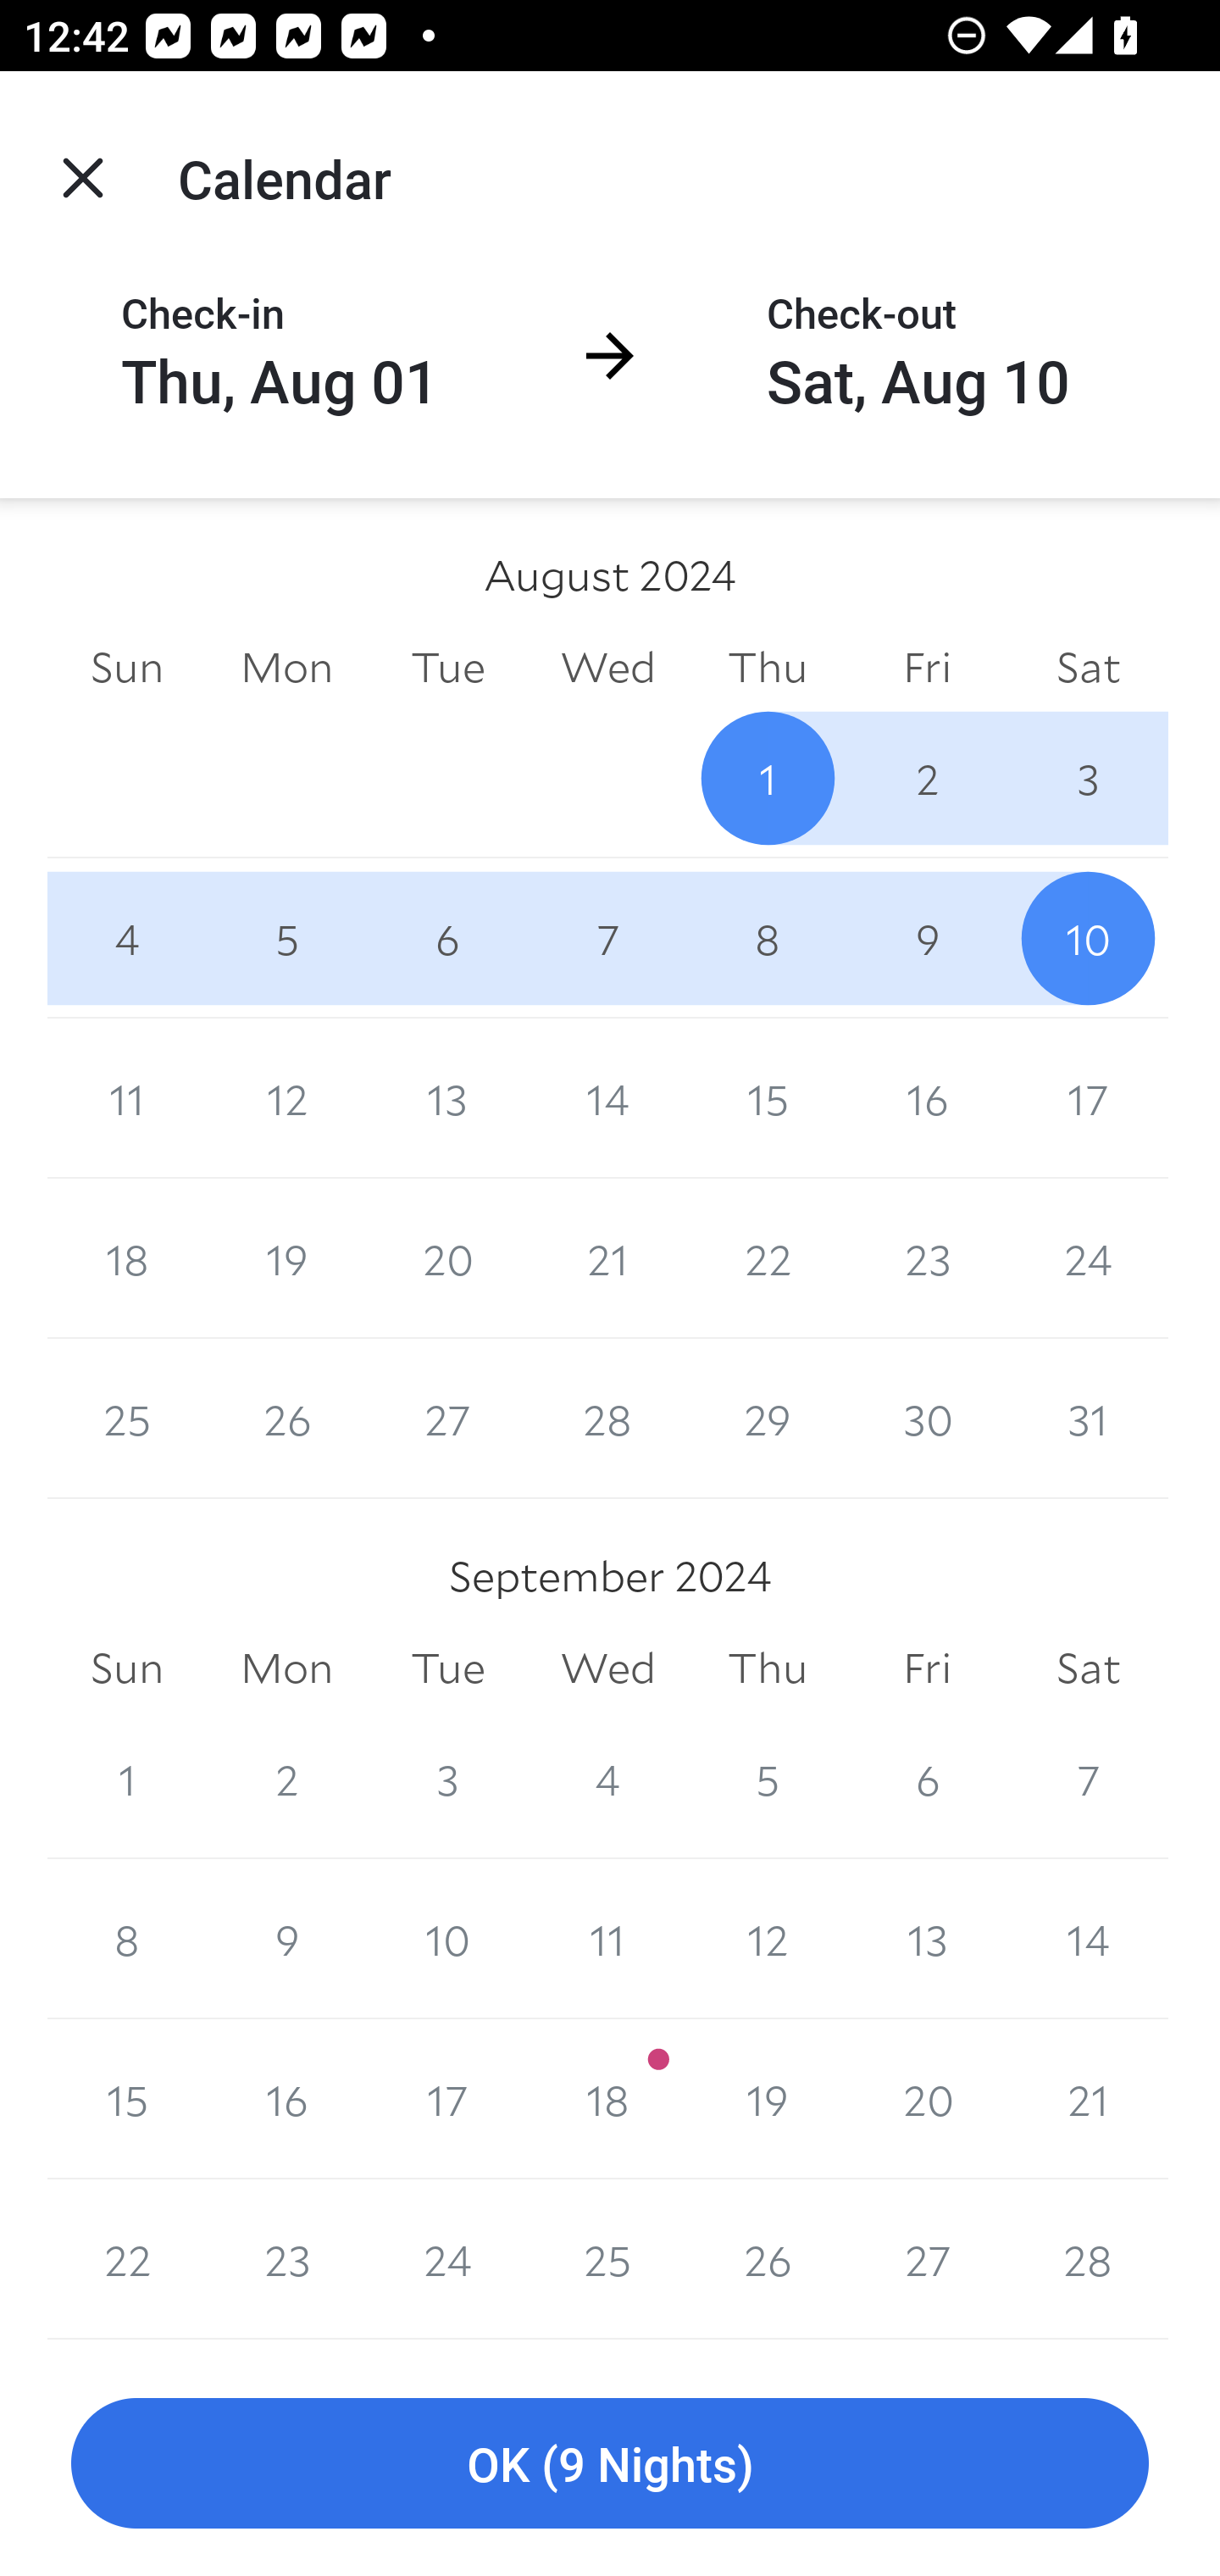 This screenshot has height=2576, width=1220. What do you see at coordinates (768, 666) in the screenshot?
I see `Thu` at bounding box center [768, 666].